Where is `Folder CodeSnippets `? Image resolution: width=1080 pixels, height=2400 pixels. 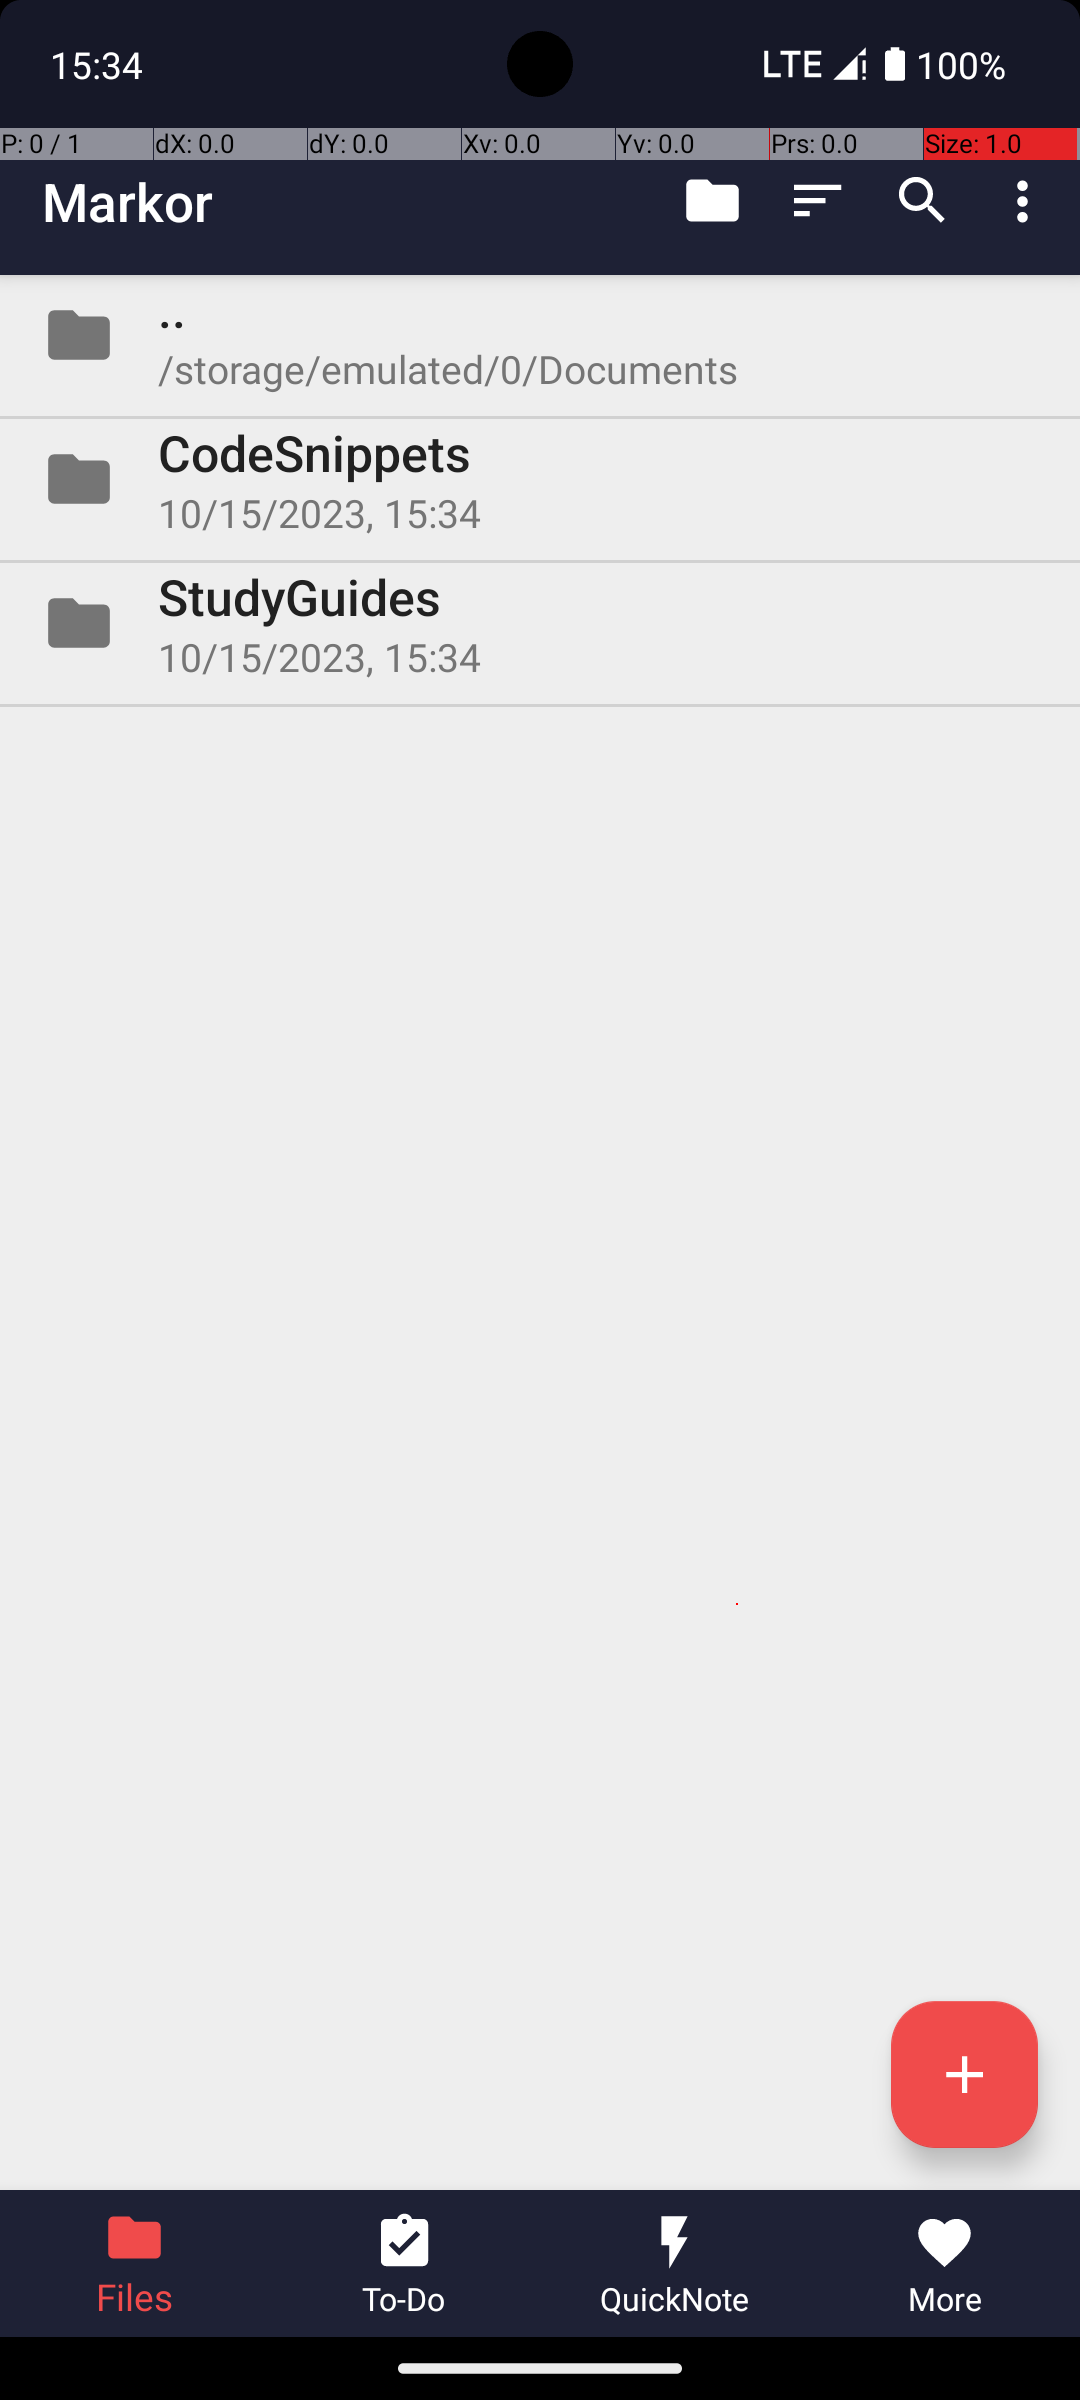
Folder CodeSnippets  is located at coordinates (540, 479).